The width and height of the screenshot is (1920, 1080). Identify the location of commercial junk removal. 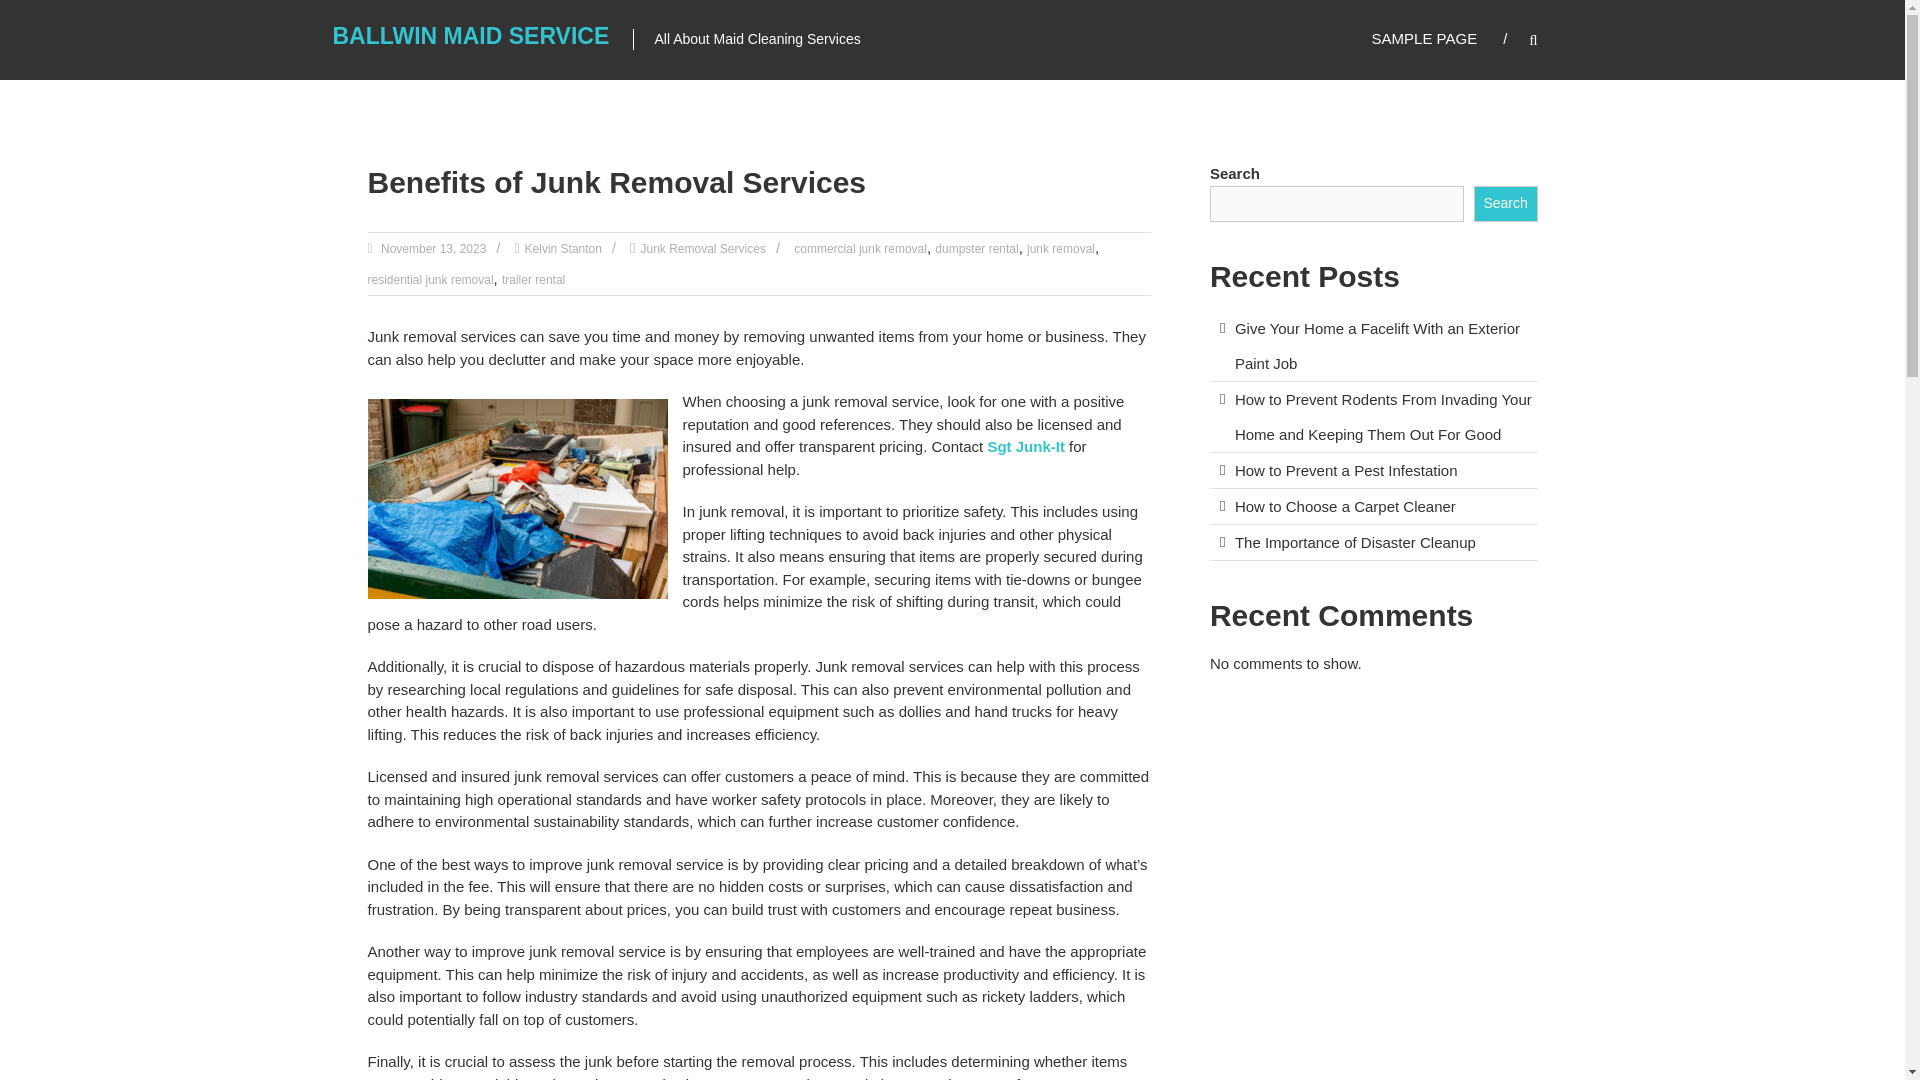
(860, 248).